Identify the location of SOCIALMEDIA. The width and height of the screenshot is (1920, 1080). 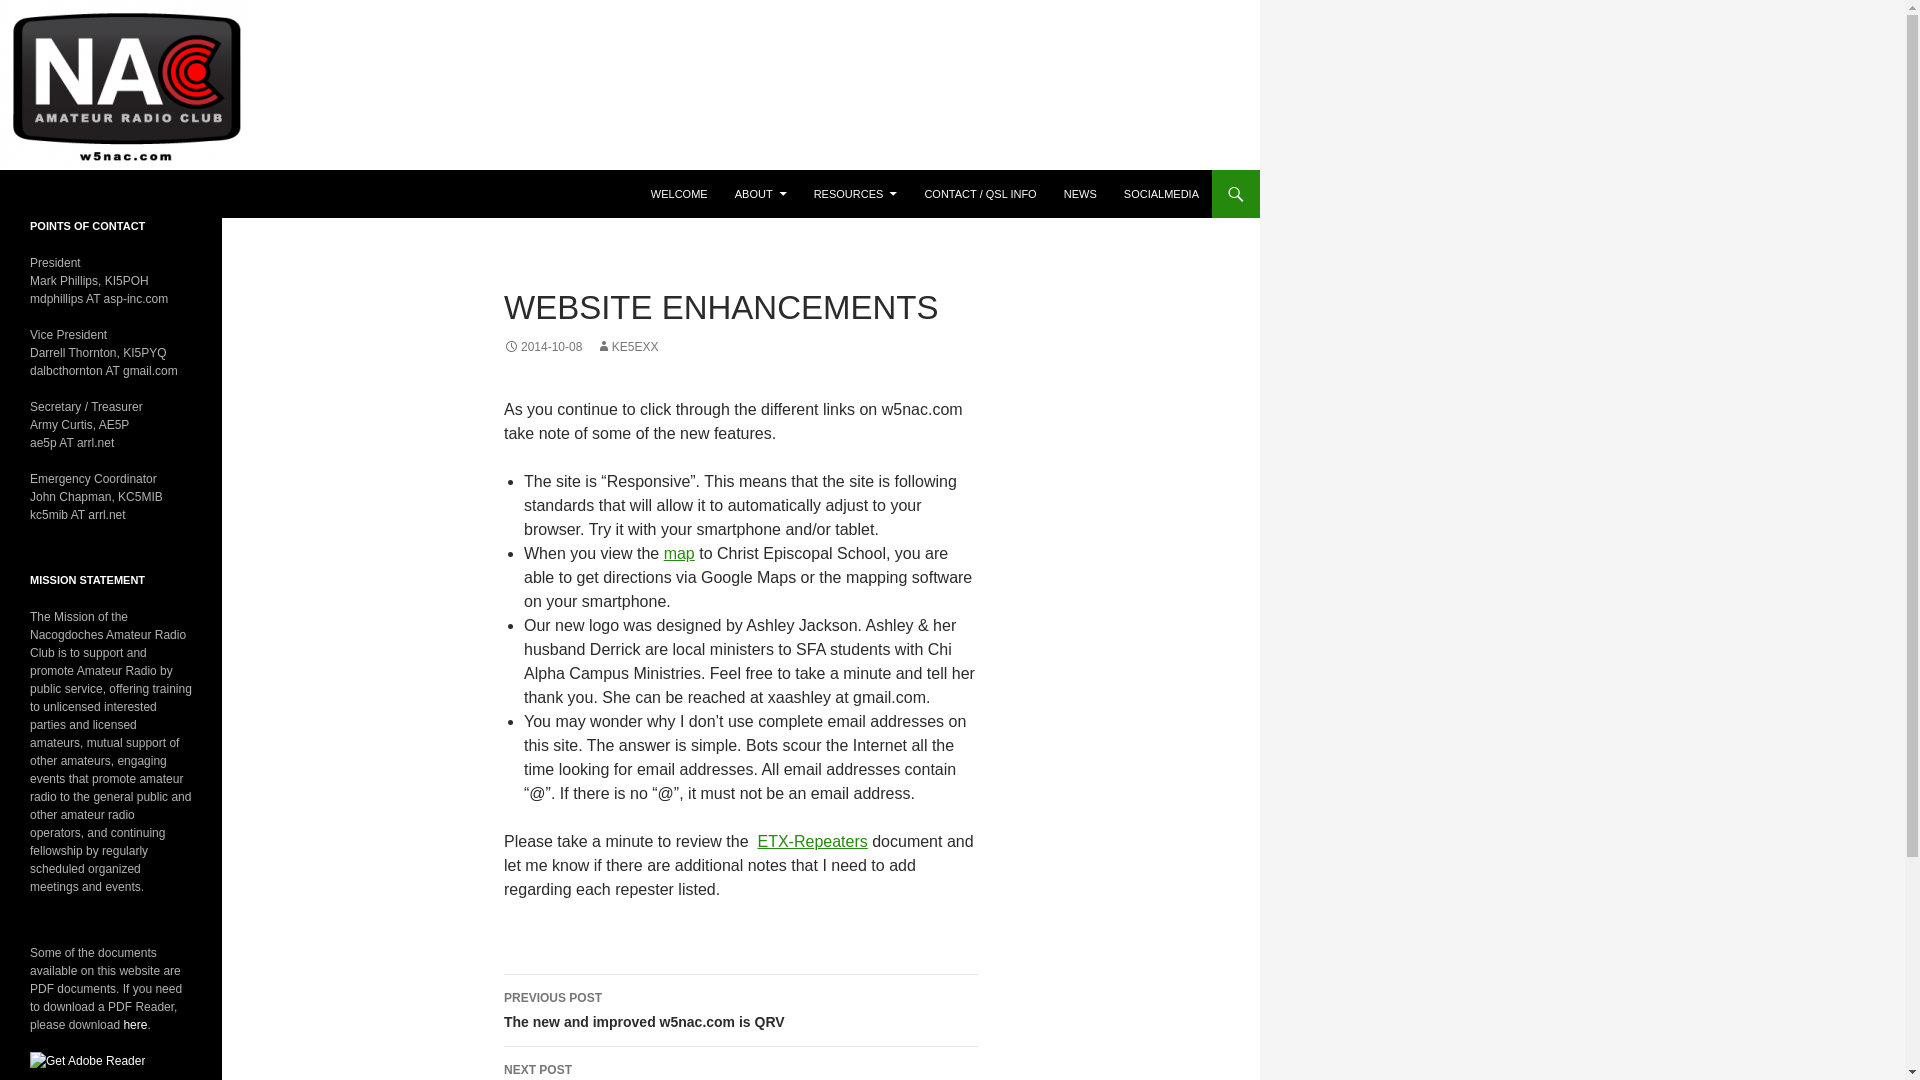
(78, 194).